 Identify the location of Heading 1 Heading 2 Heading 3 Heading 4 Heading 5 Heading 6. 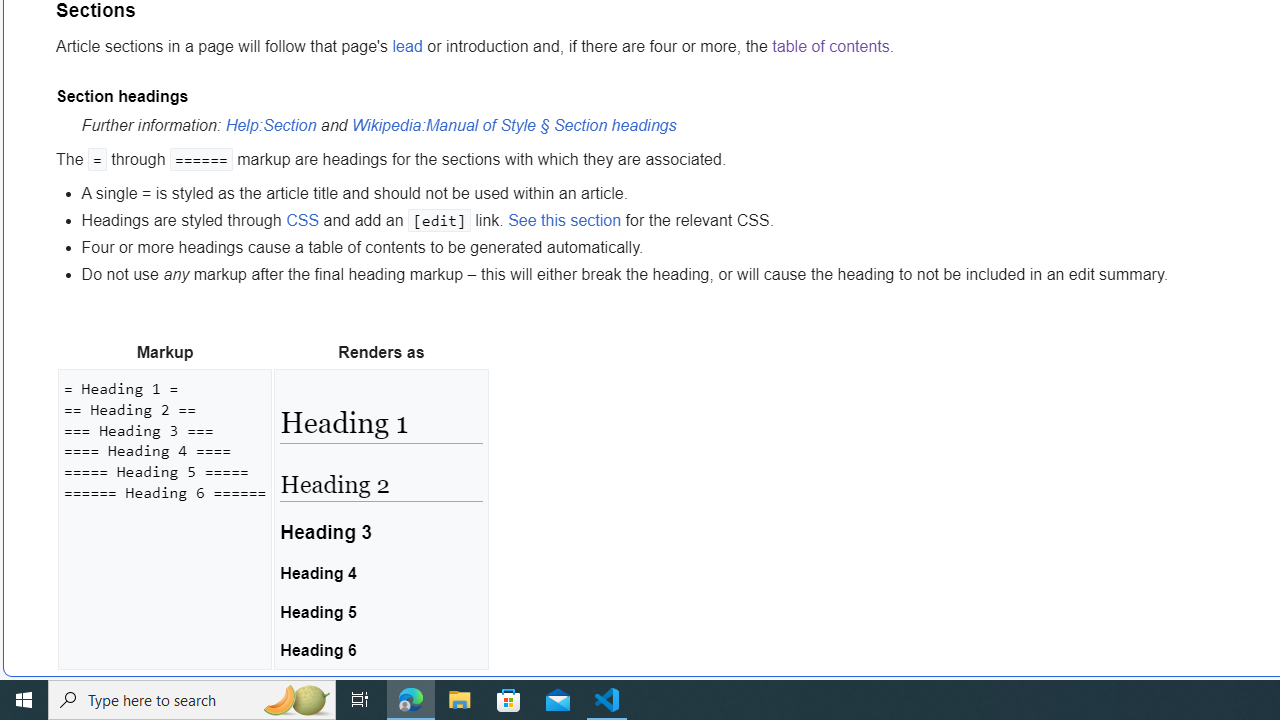
(380, 518).